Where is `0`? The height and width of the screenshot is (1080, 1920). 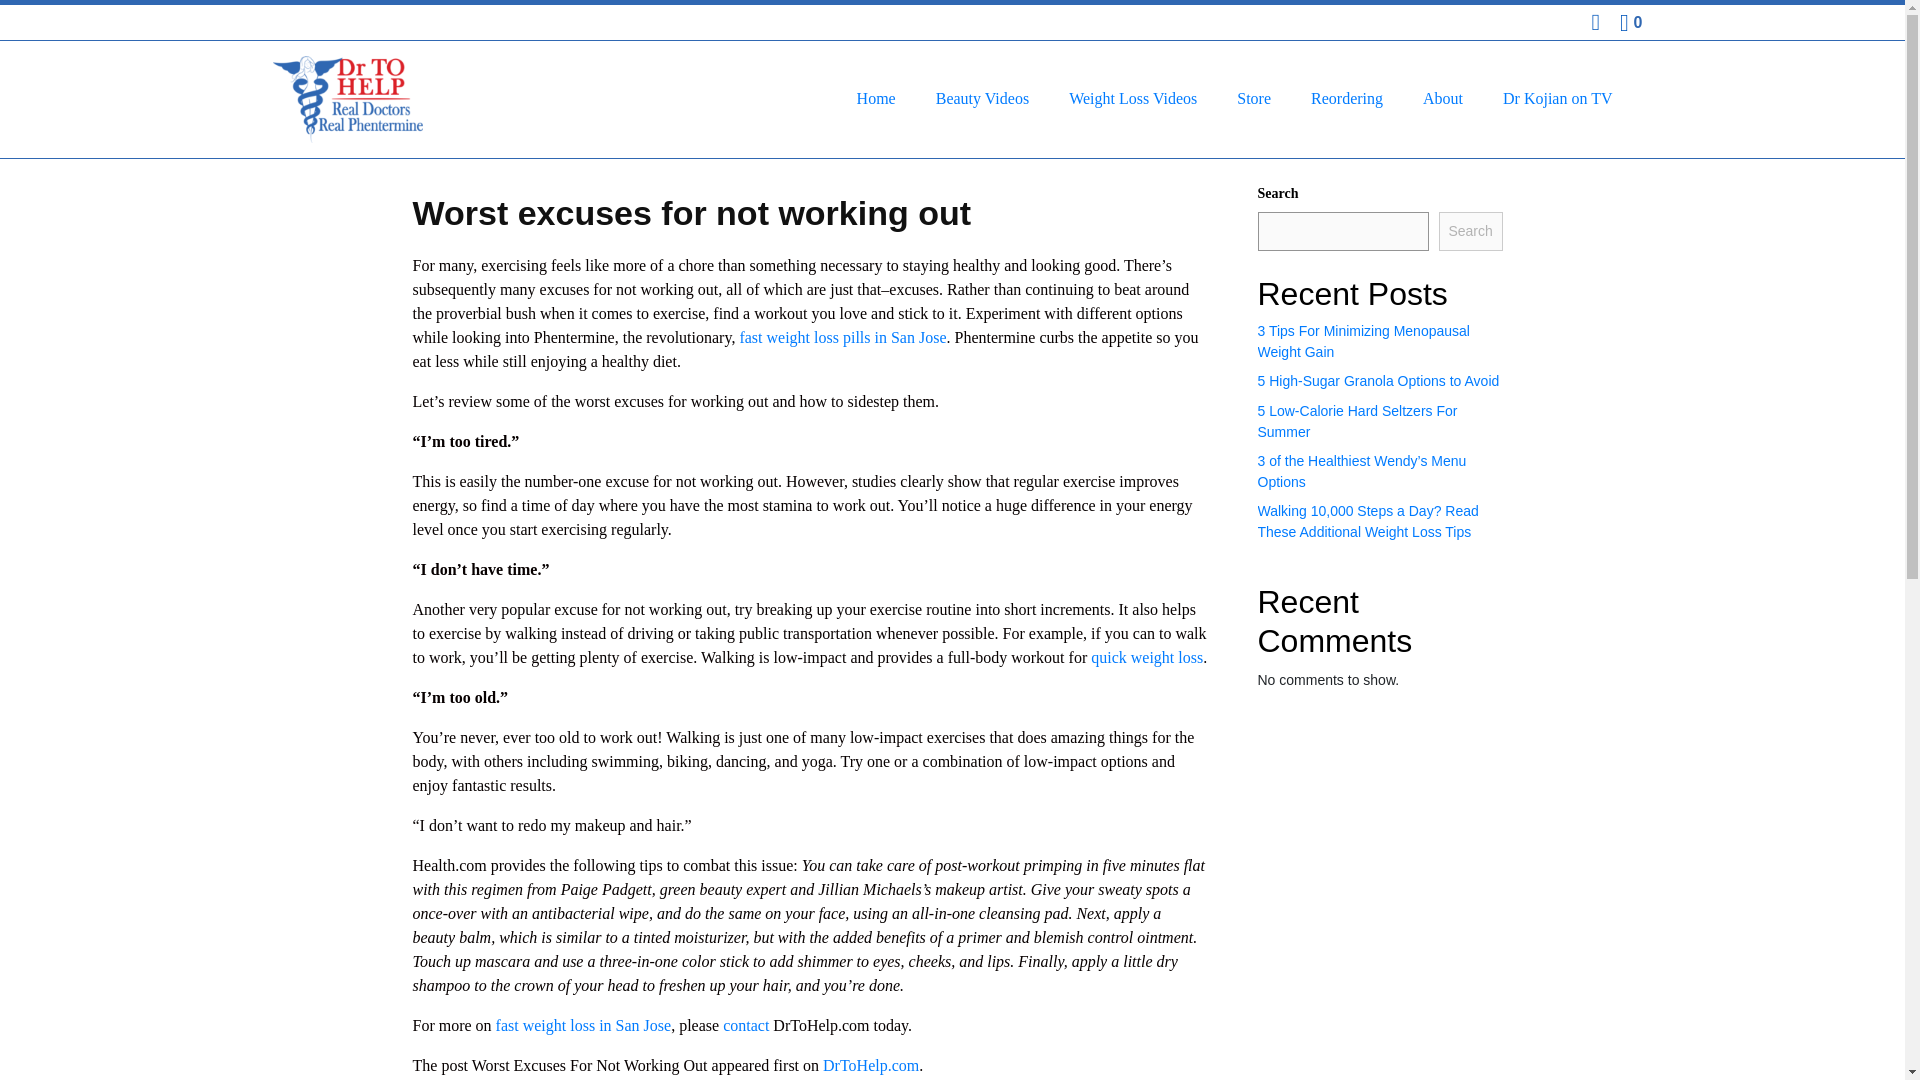 0 is located at coordinates (1630, 22).